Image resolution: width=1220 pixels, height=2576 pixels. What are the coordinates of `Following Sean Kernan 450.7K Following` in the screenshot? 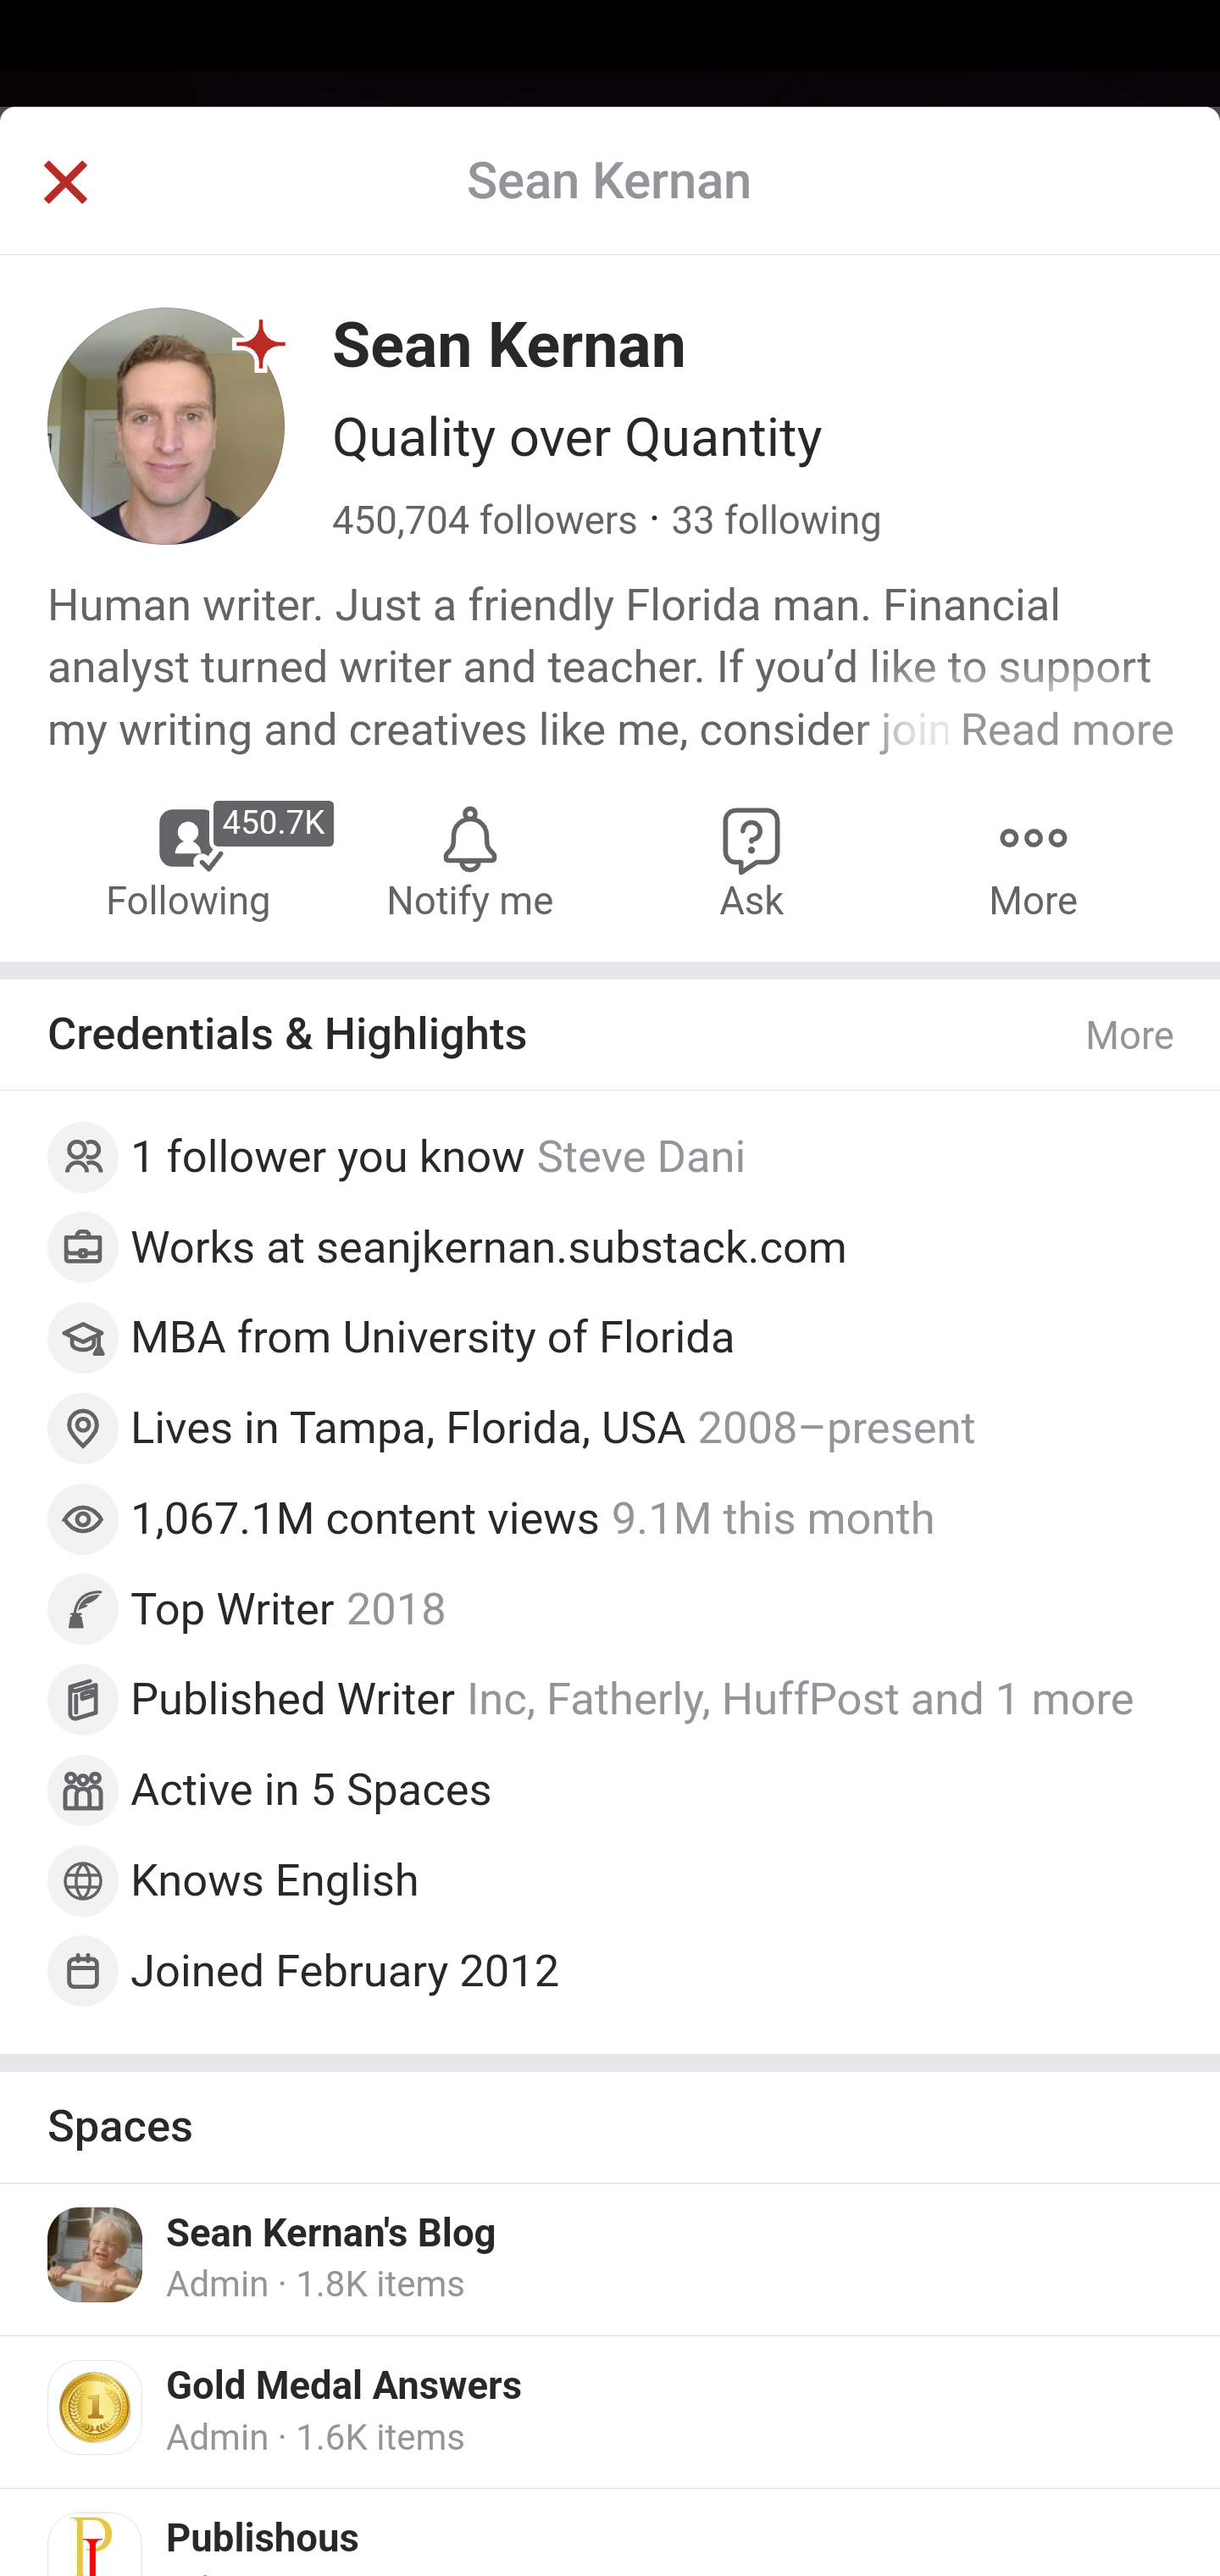 It's located at (190, 861).